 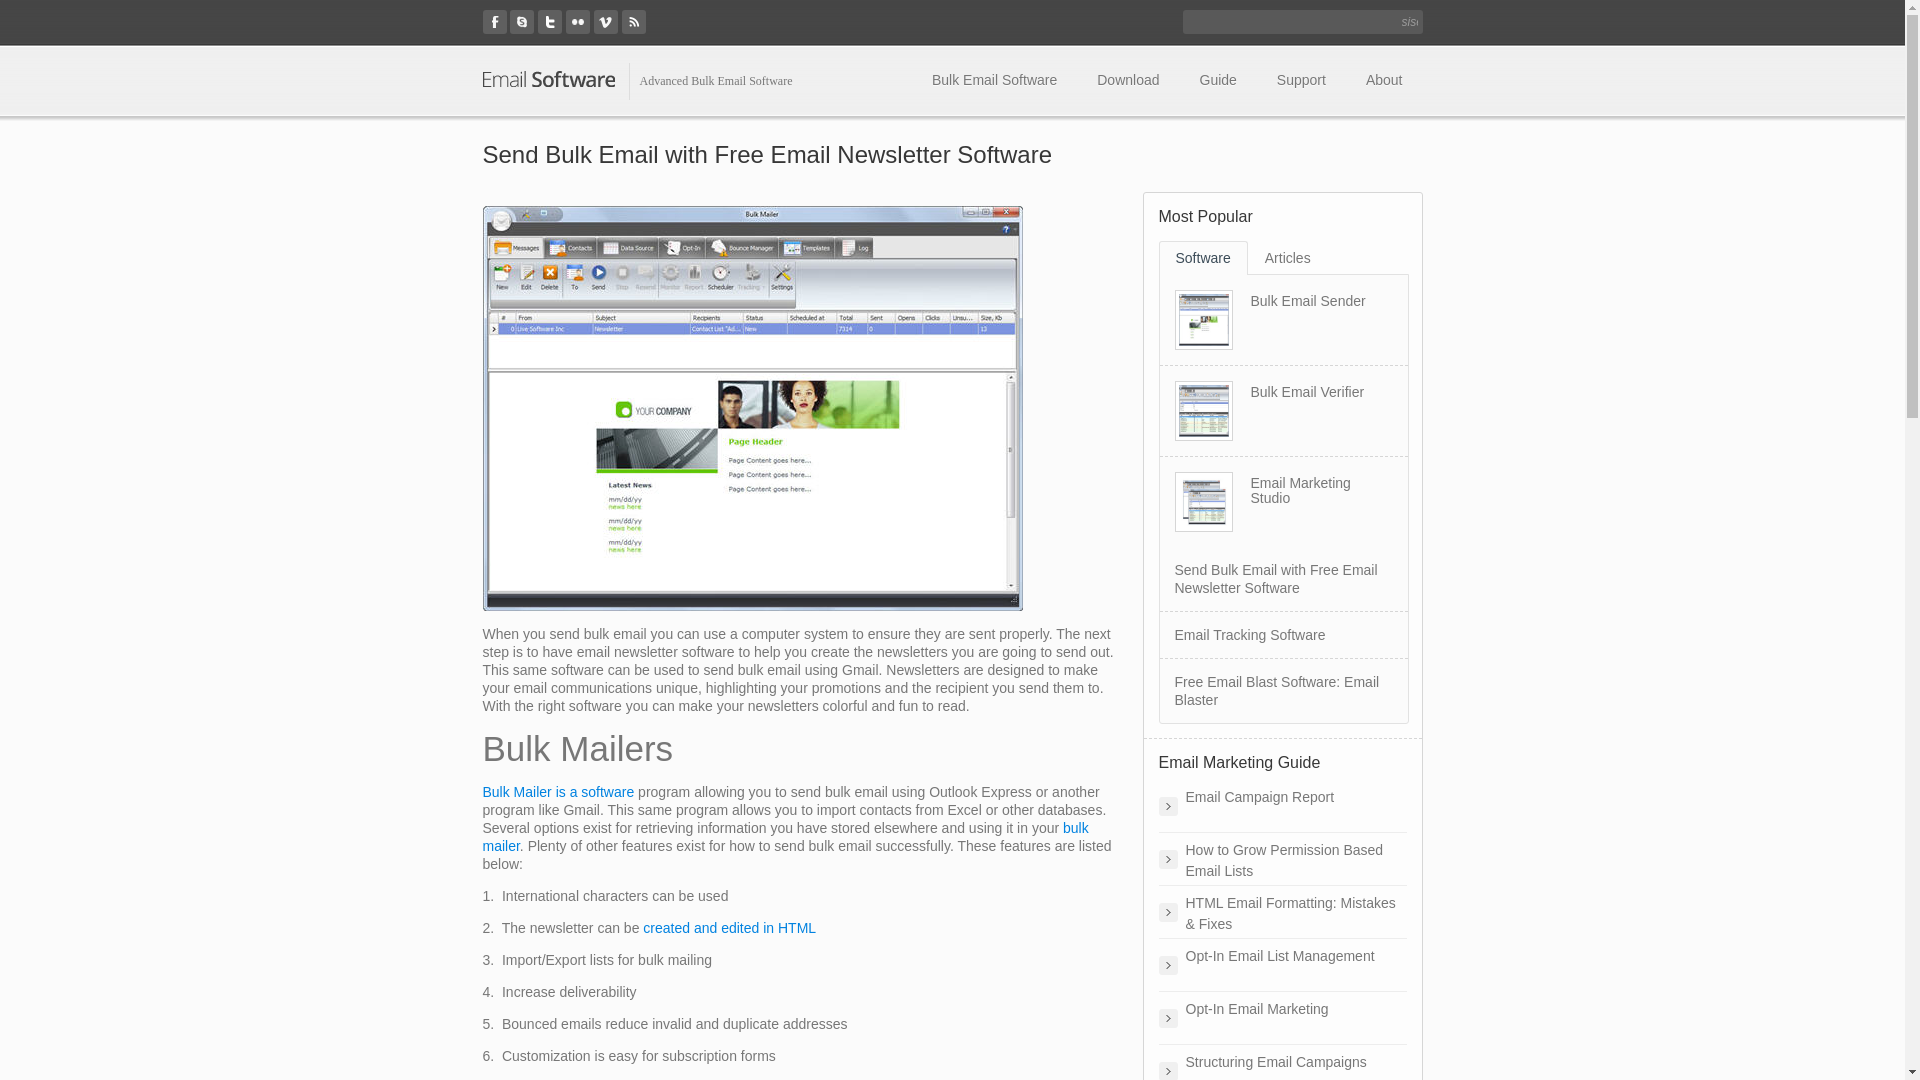 What do you see at coordinates (634, 22) in the screenshot?
I see `Dribbble` at bounding box center [634, 22].